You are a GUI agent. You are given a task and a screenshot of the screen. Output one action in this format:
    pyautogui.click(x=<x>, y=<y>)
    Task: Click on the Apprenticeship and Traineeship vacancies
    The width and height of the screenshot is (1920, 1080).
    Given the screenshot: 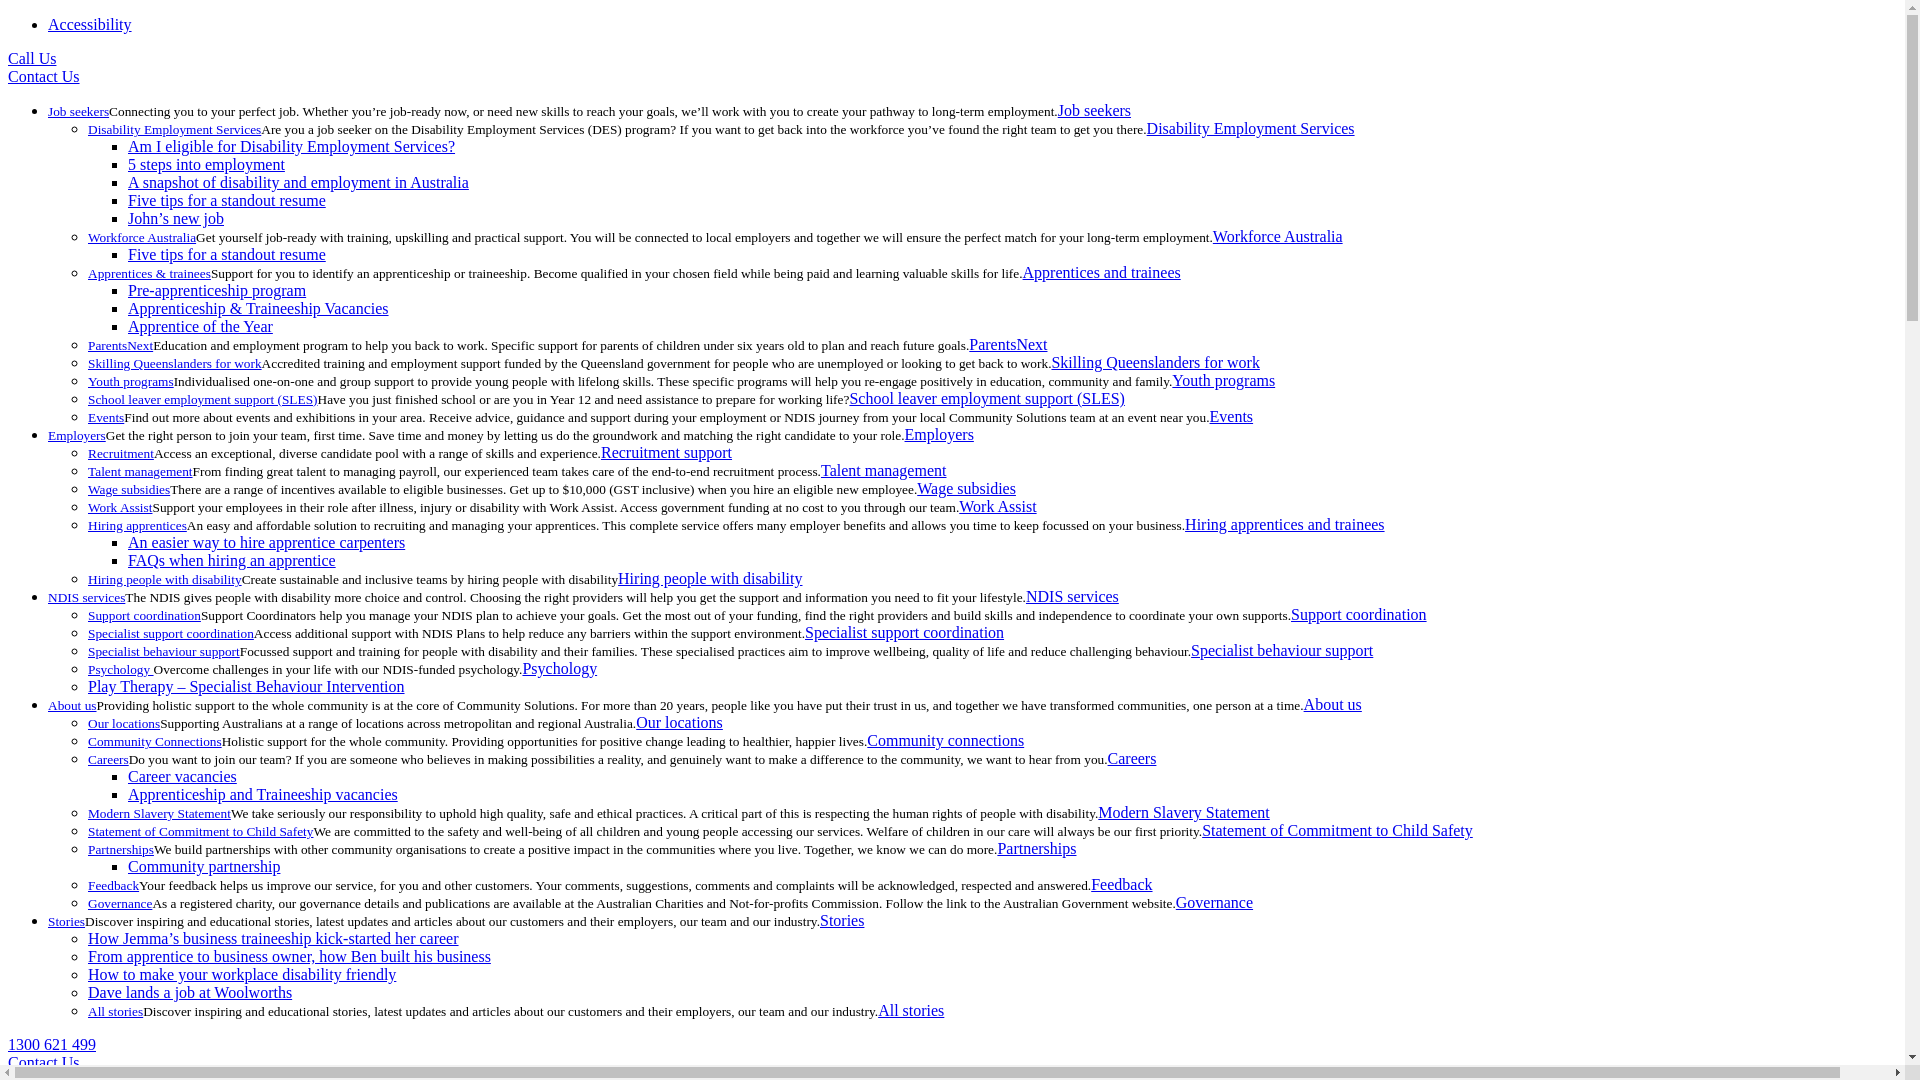 What is the action you would take?
    pyautogui.click(x=263, y=794)
    